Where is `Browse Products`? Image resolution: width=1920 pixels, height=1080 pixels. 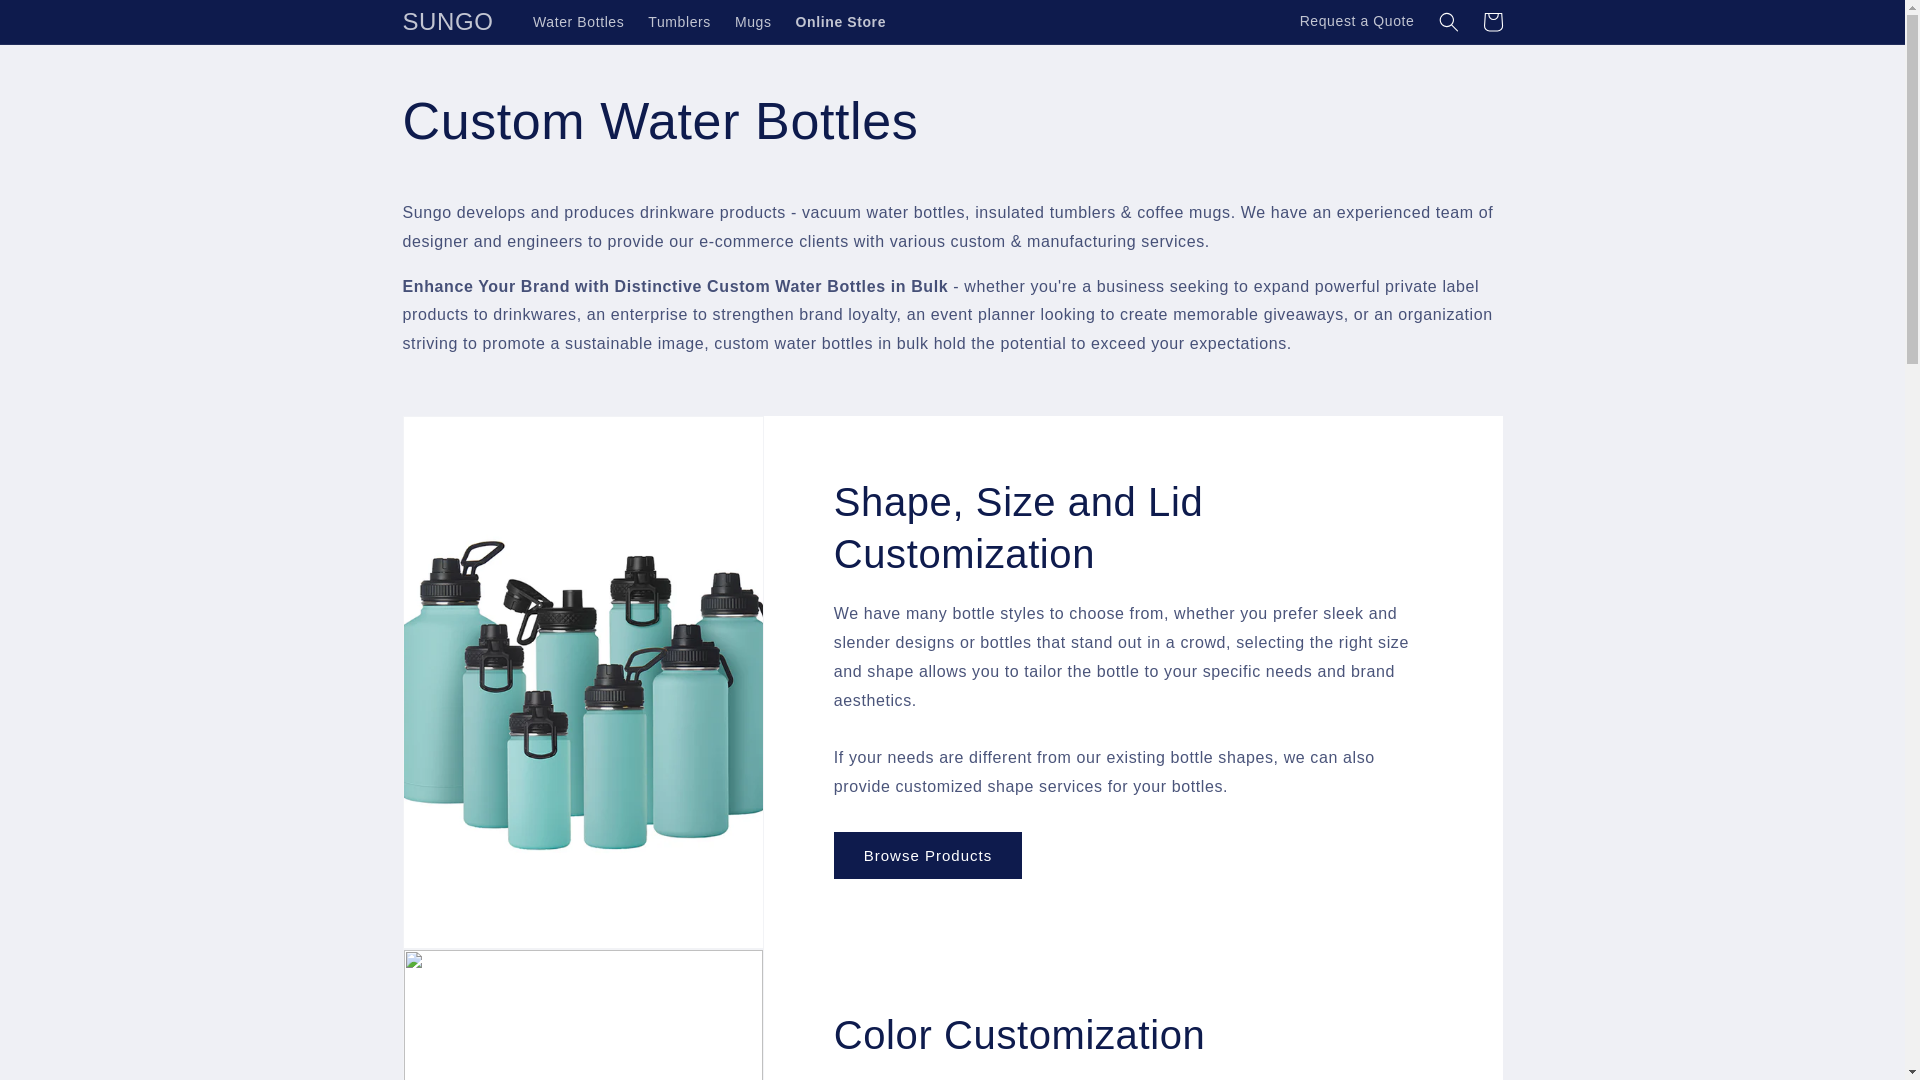 Browse Products is located at coordinates (927, 855).